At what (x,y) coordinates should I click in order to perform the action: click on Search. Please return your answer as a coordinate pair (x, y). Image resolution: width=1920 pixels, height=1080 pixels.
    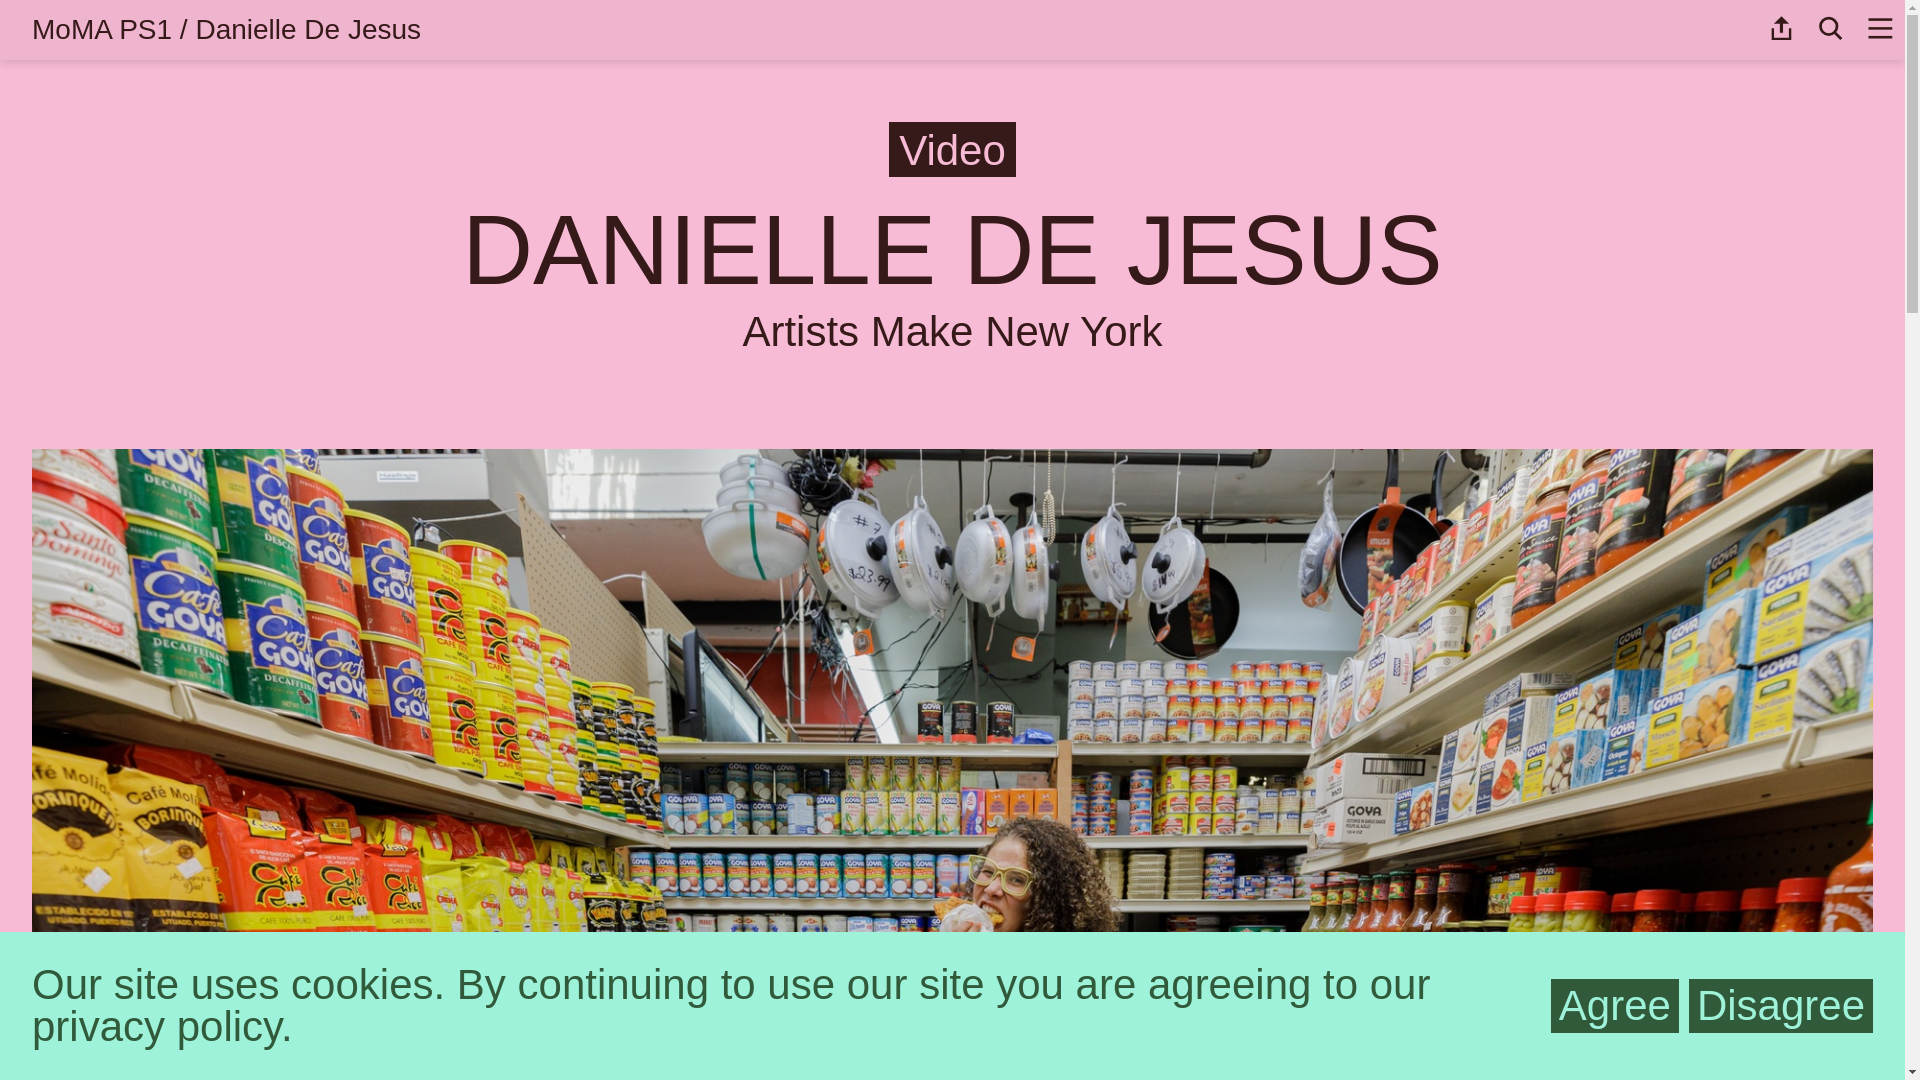
    Looking at the image, I should click on (1831, 28).